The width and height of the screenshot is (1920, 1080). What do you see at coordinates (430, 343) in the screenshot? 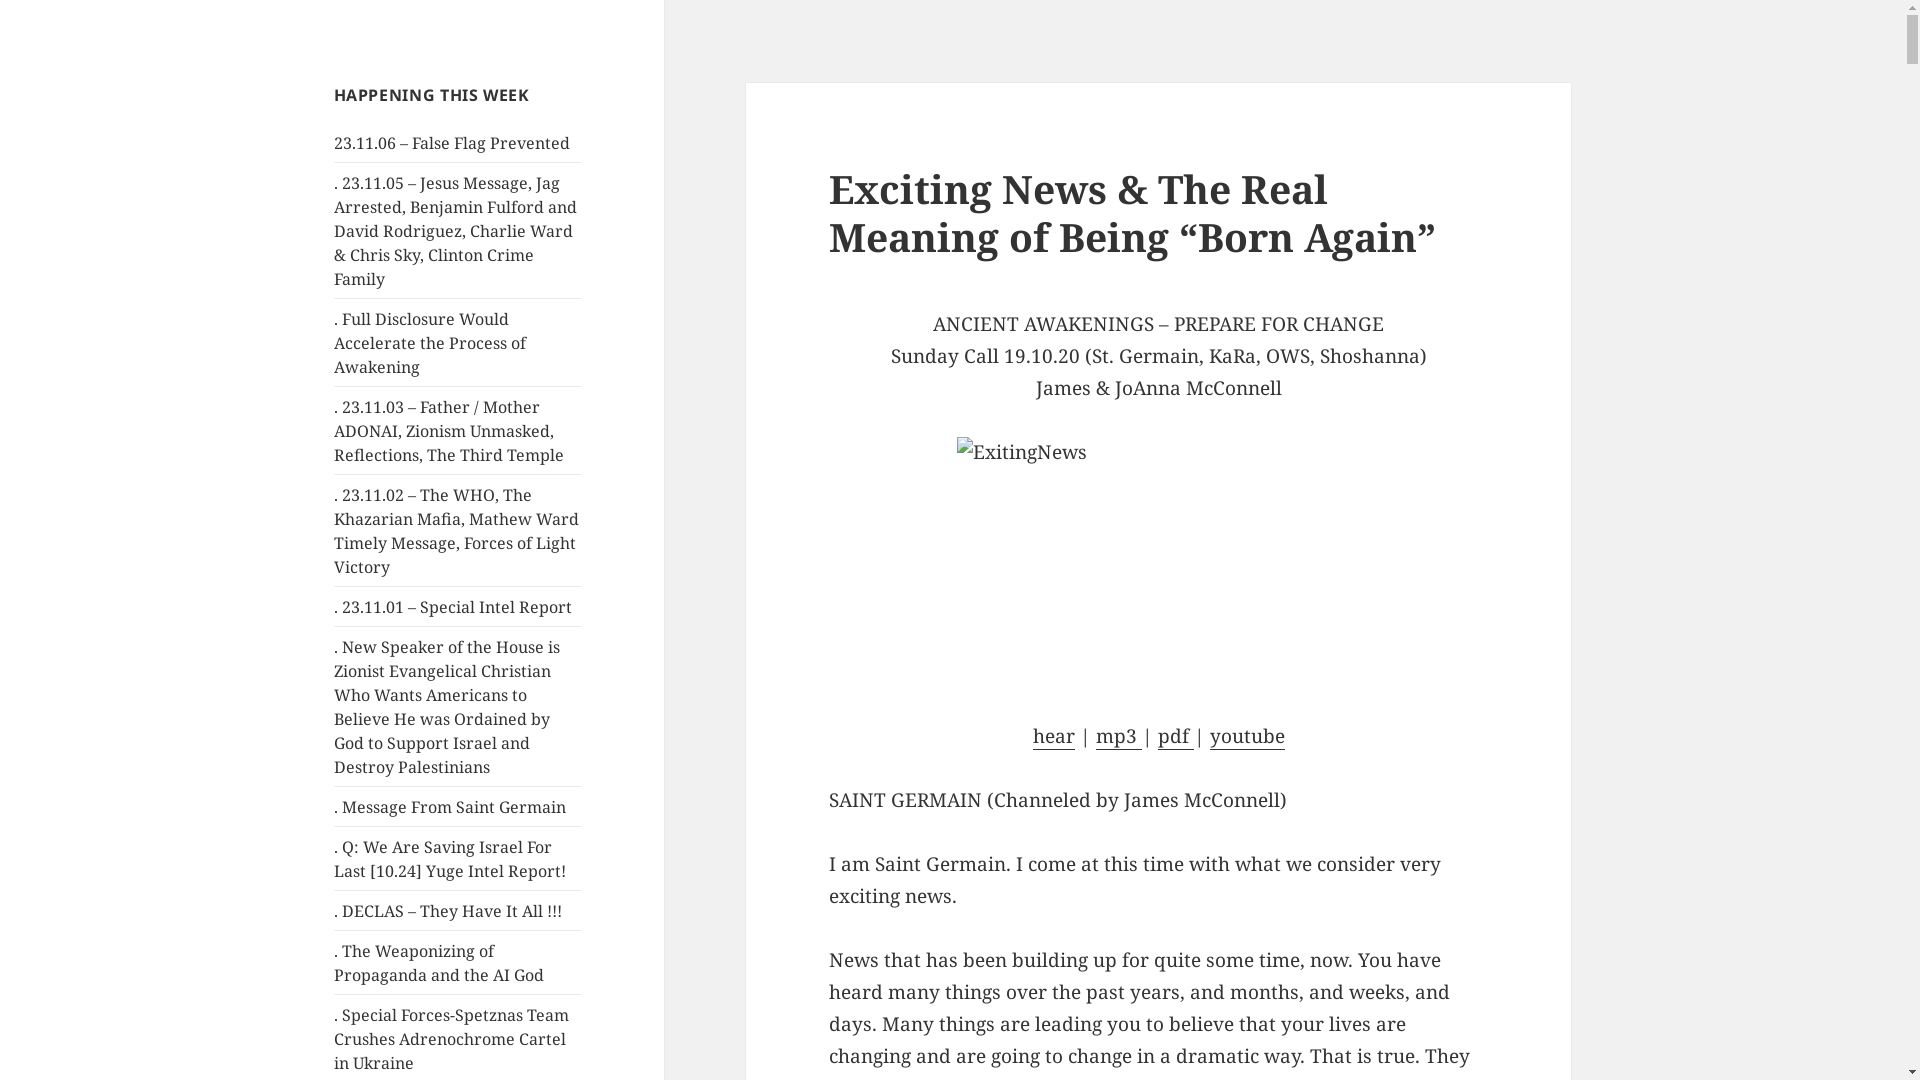
I see `. Full Disclosure Would Accelerate the Process of Awakening` at bounding box center [430, 343].